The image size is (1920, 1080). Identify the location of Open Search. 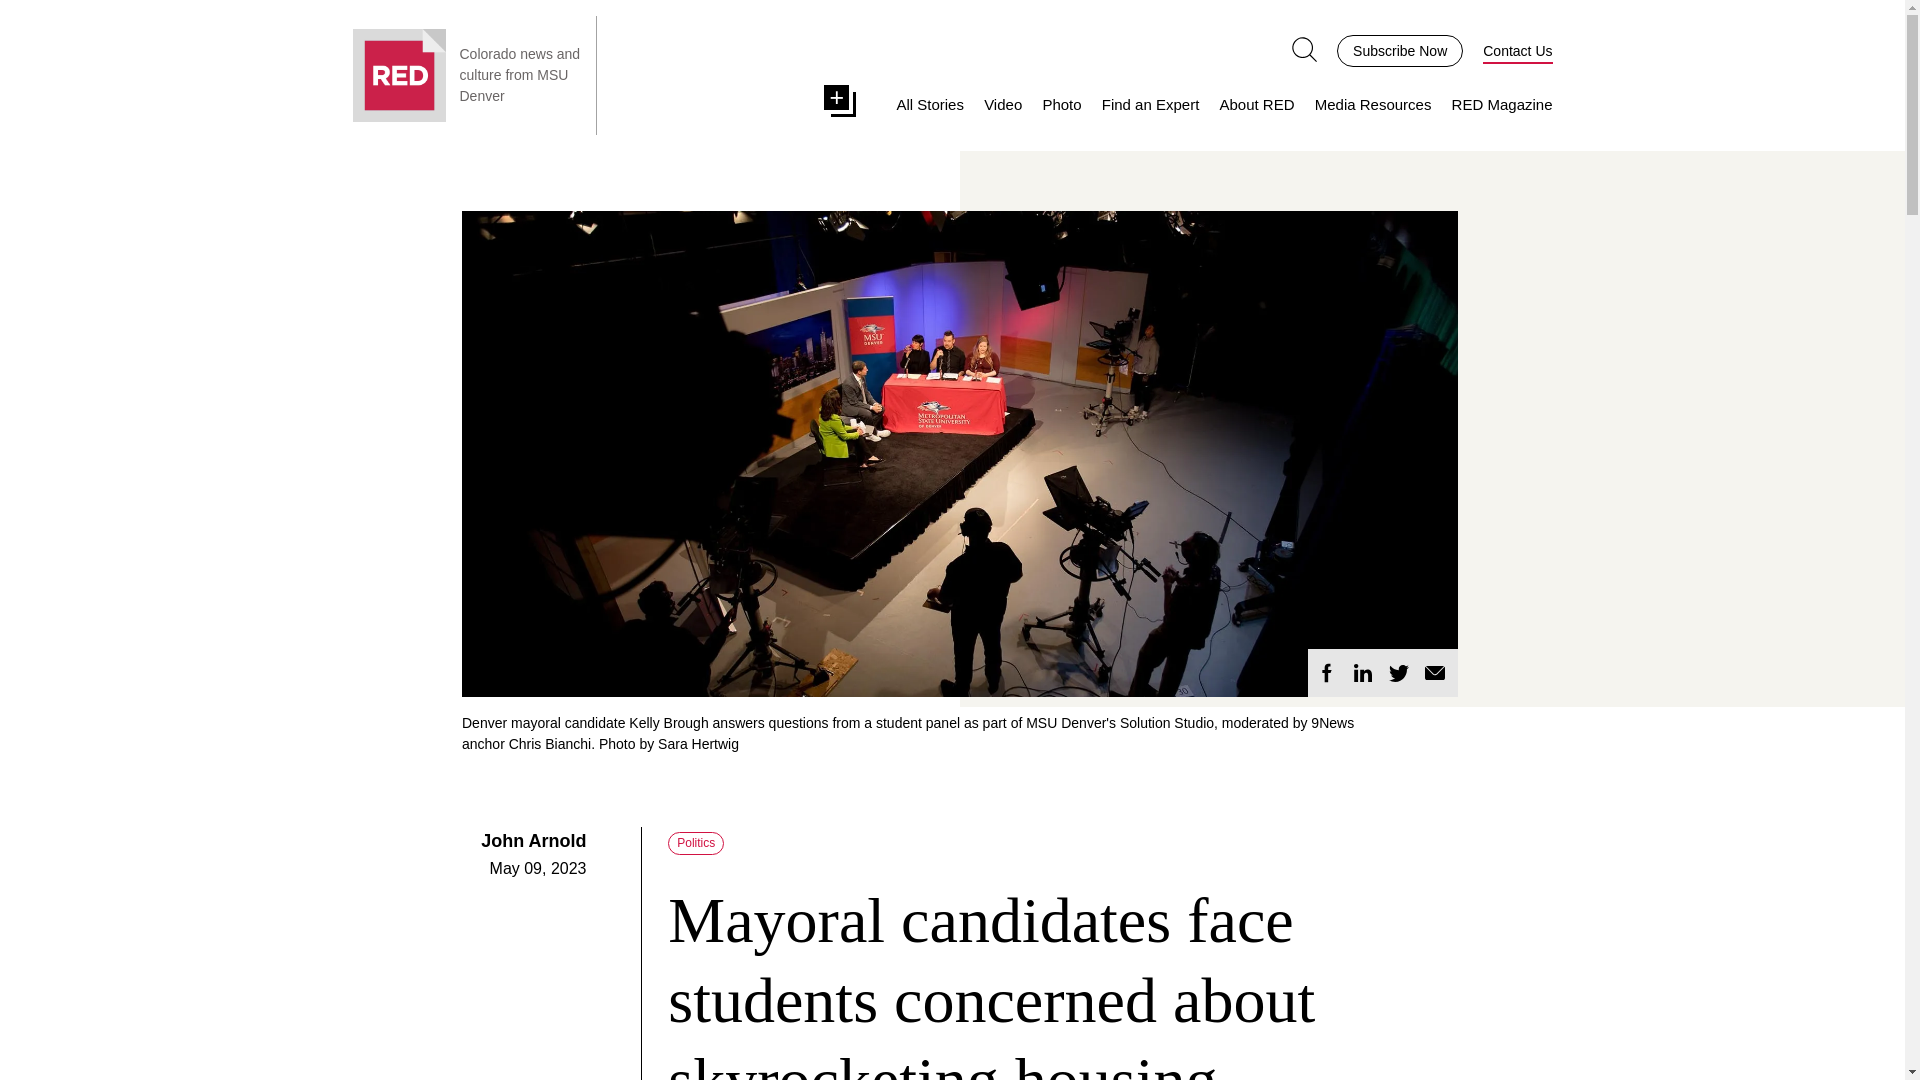
(1304, 49).